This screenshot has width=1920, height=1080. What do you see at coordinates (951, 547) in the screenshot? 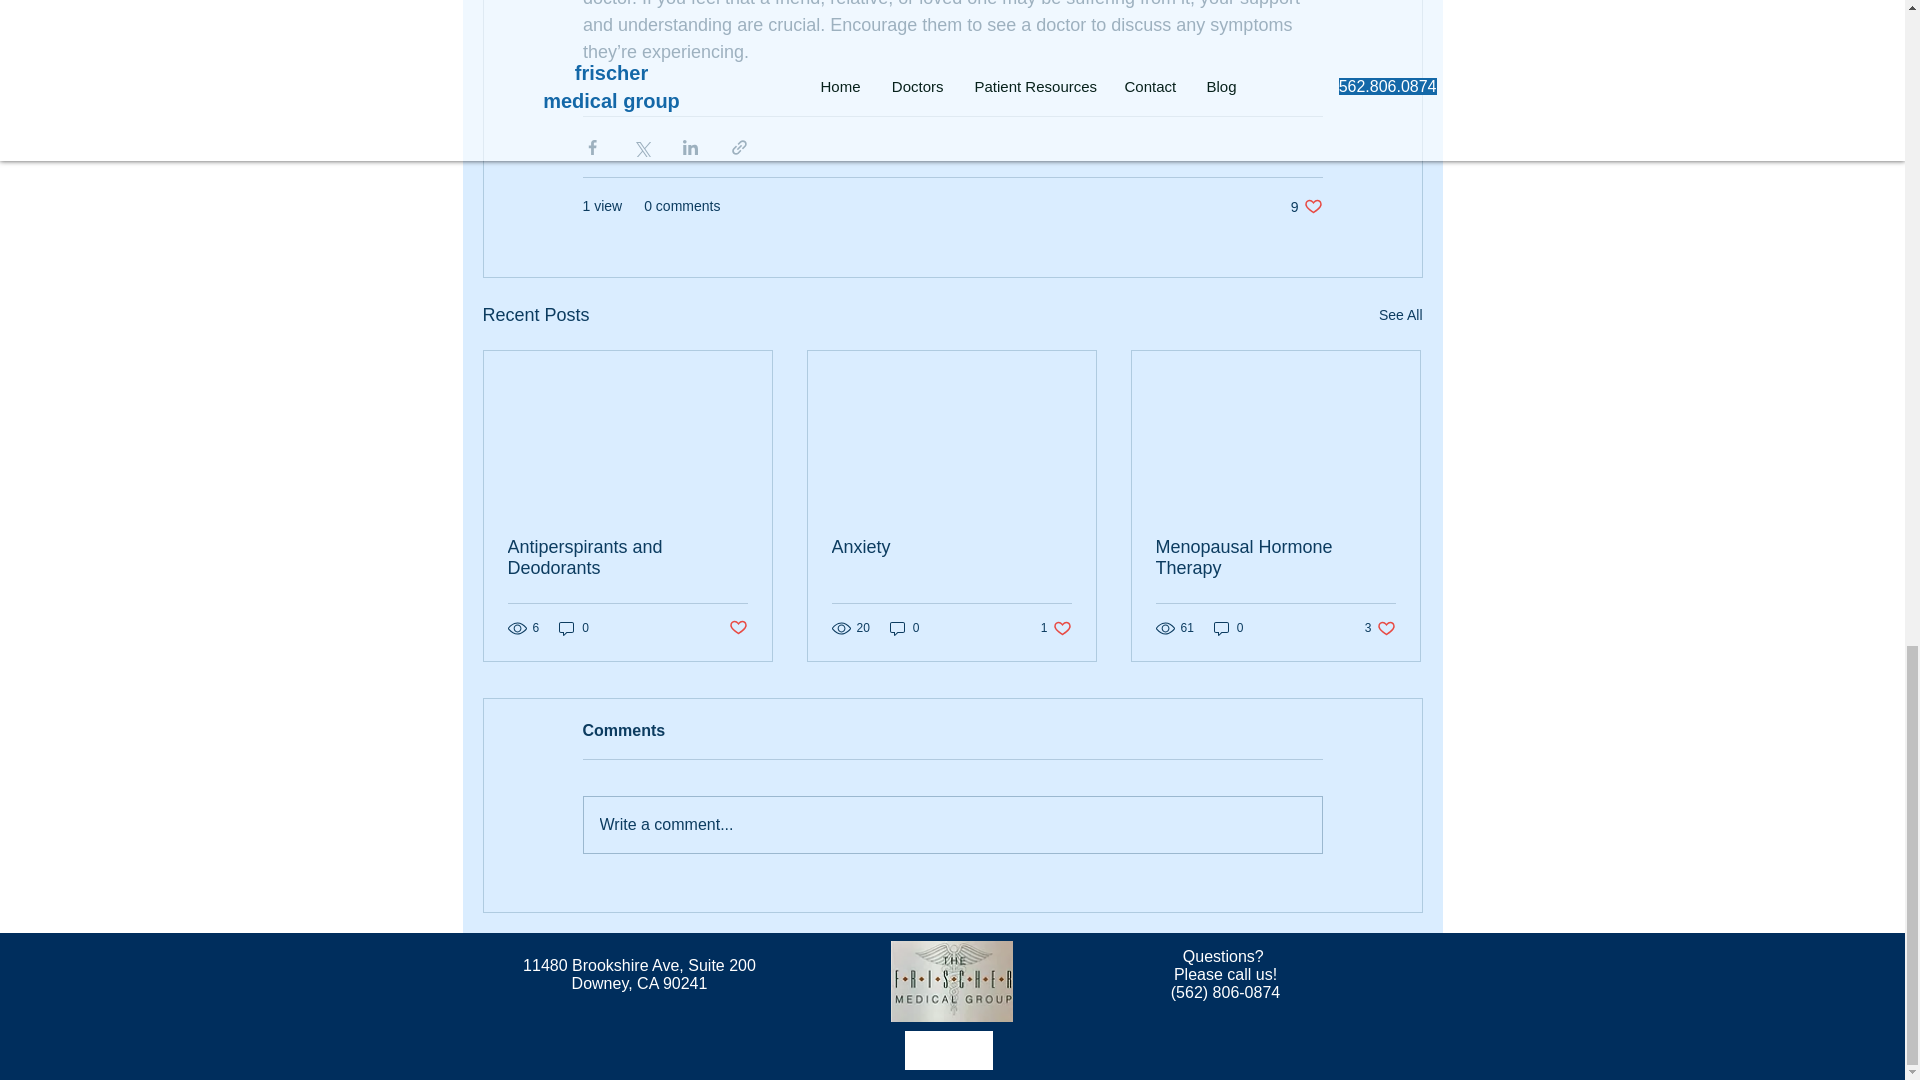
I see `Anxiety` at bounding box center [951, 547].